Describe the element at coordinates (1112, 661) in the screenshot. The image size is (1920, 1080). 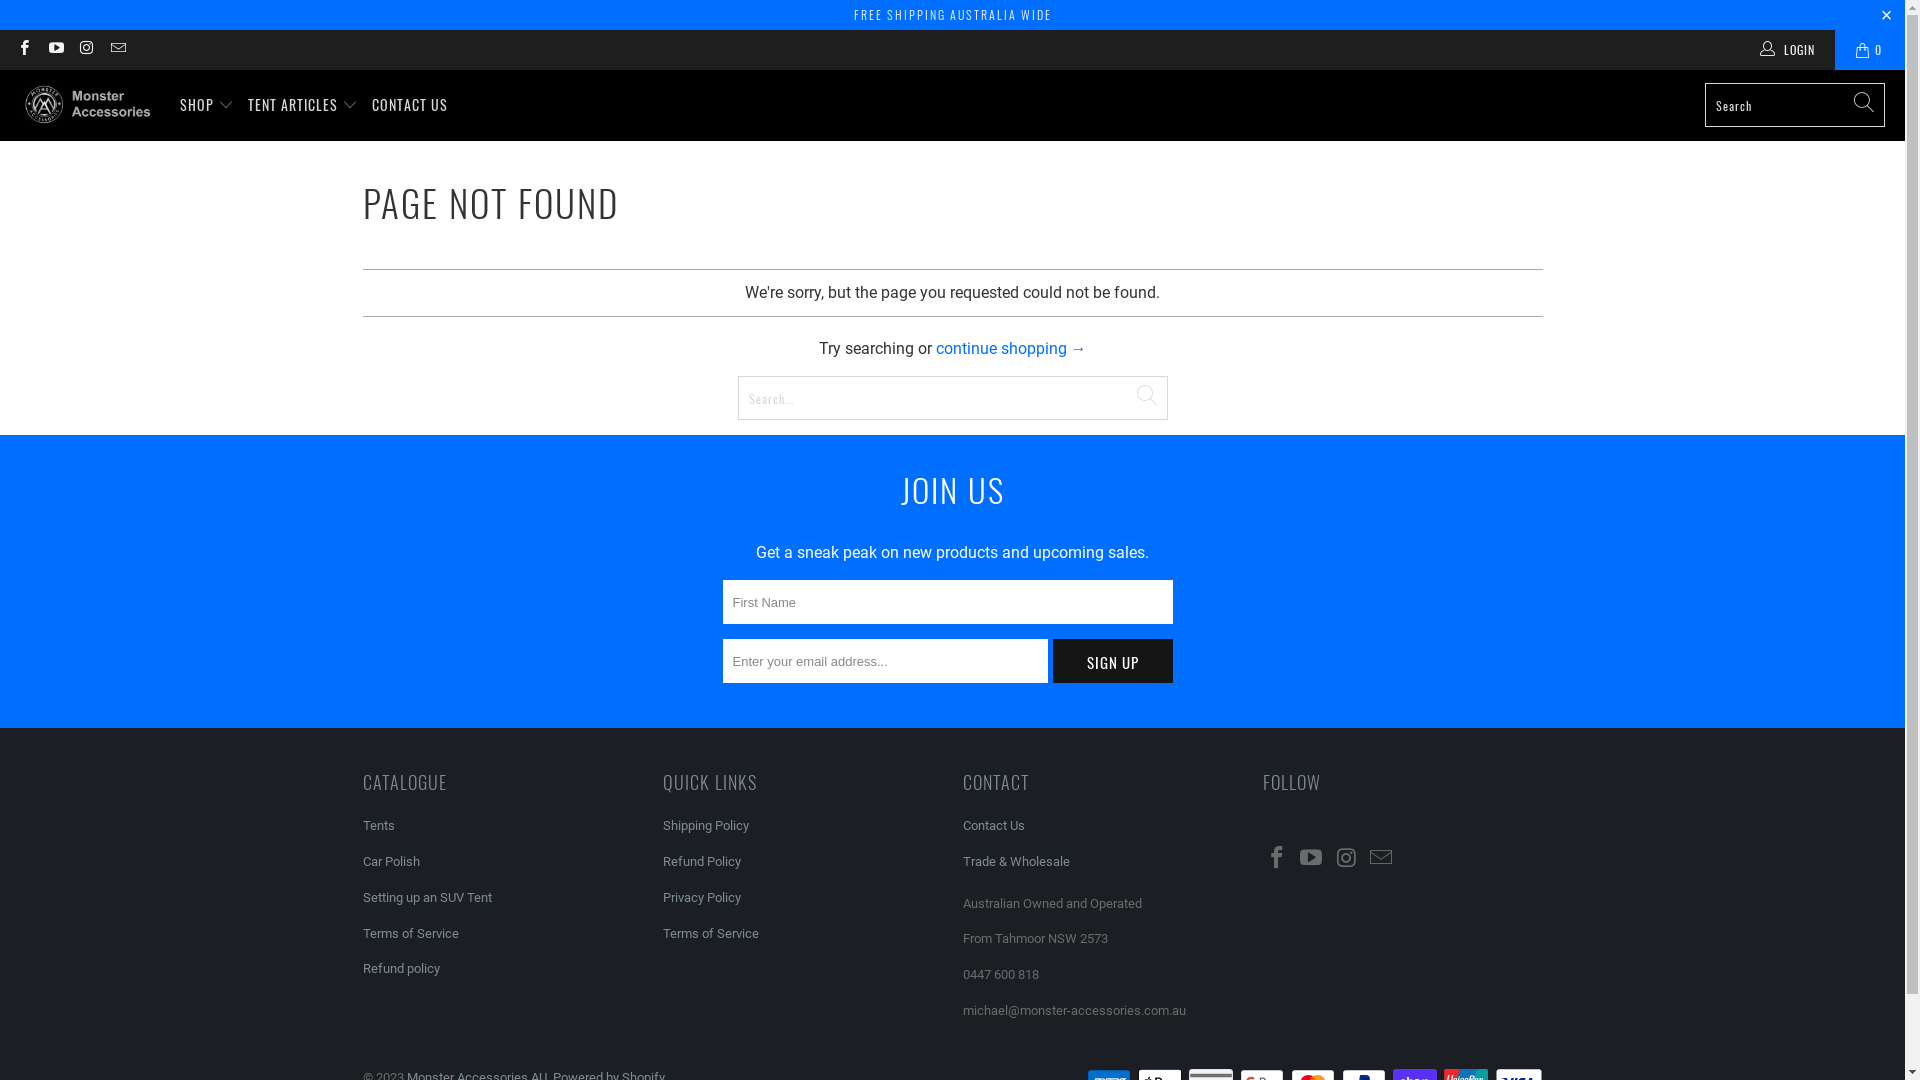
I see `Sign Up` at that location.